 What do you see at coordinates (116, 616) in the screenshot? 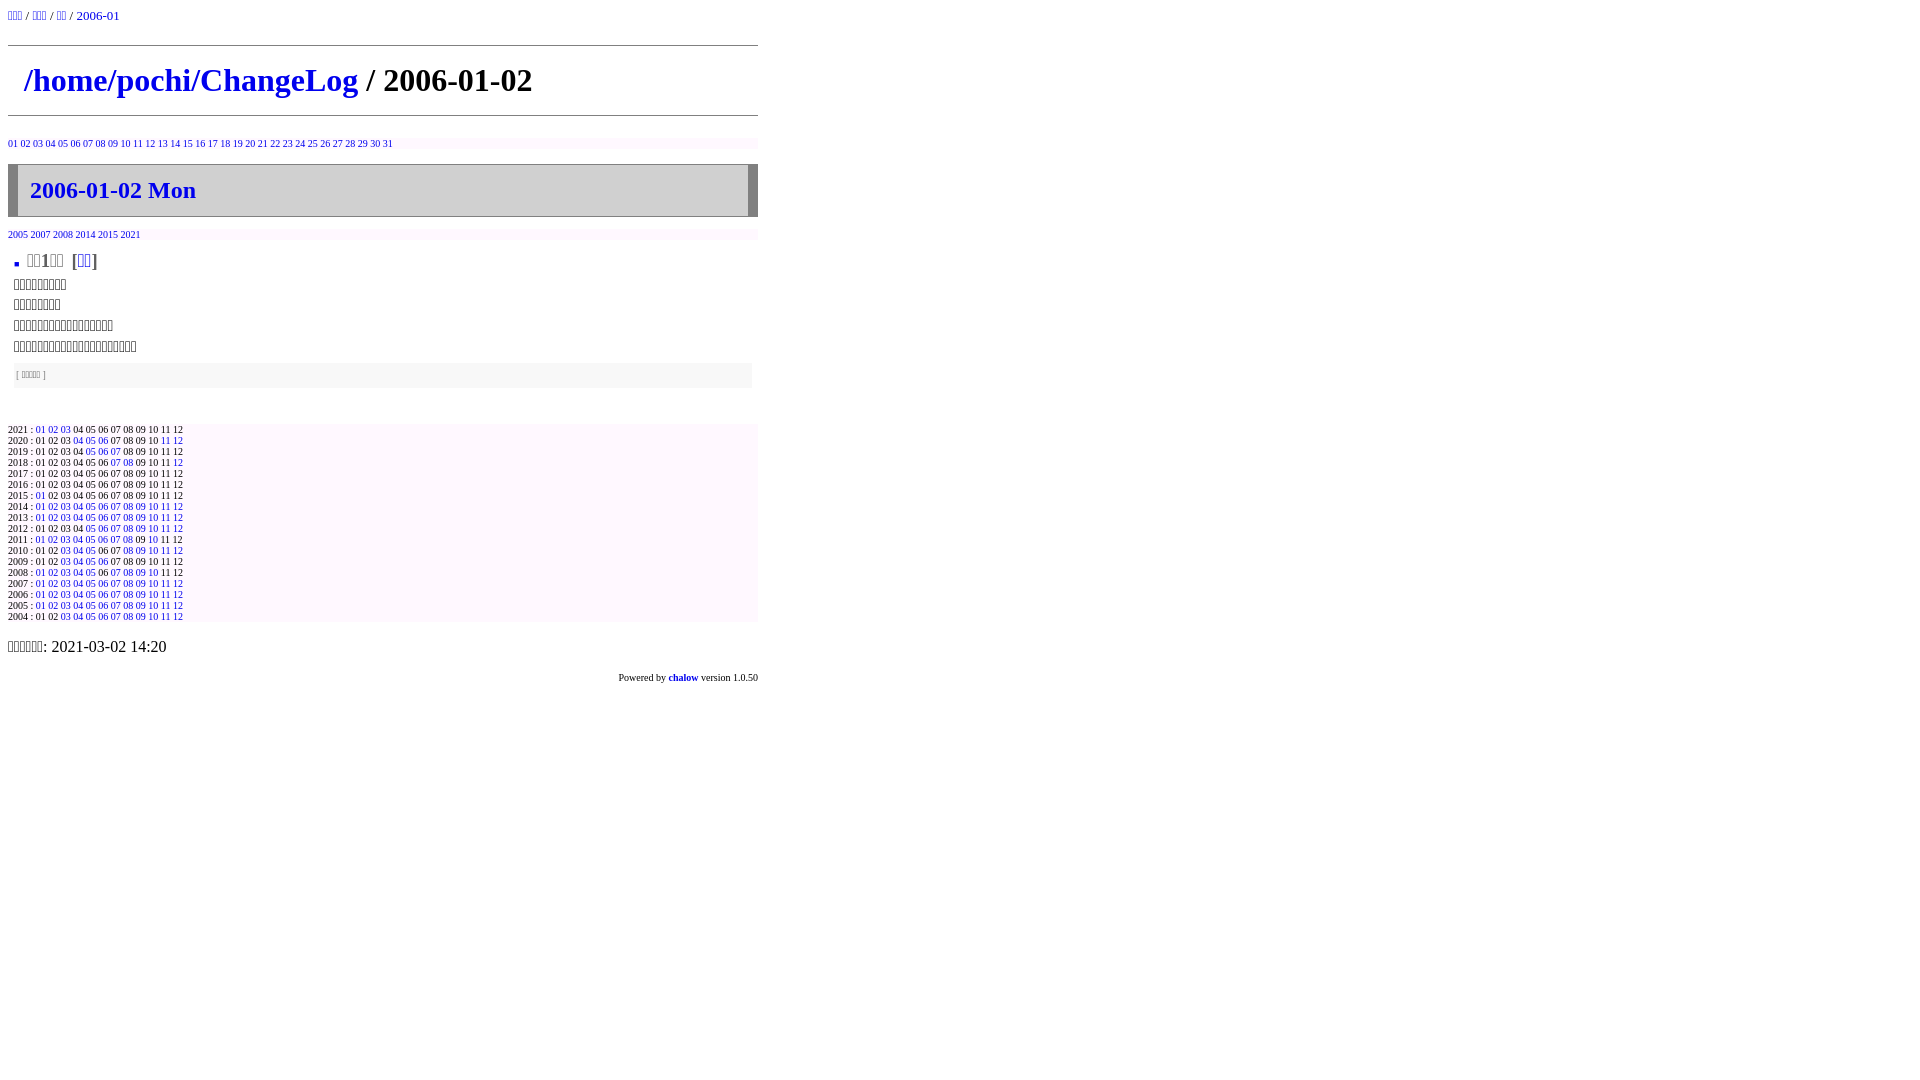
I see `07` at bounding box center [116, 616].